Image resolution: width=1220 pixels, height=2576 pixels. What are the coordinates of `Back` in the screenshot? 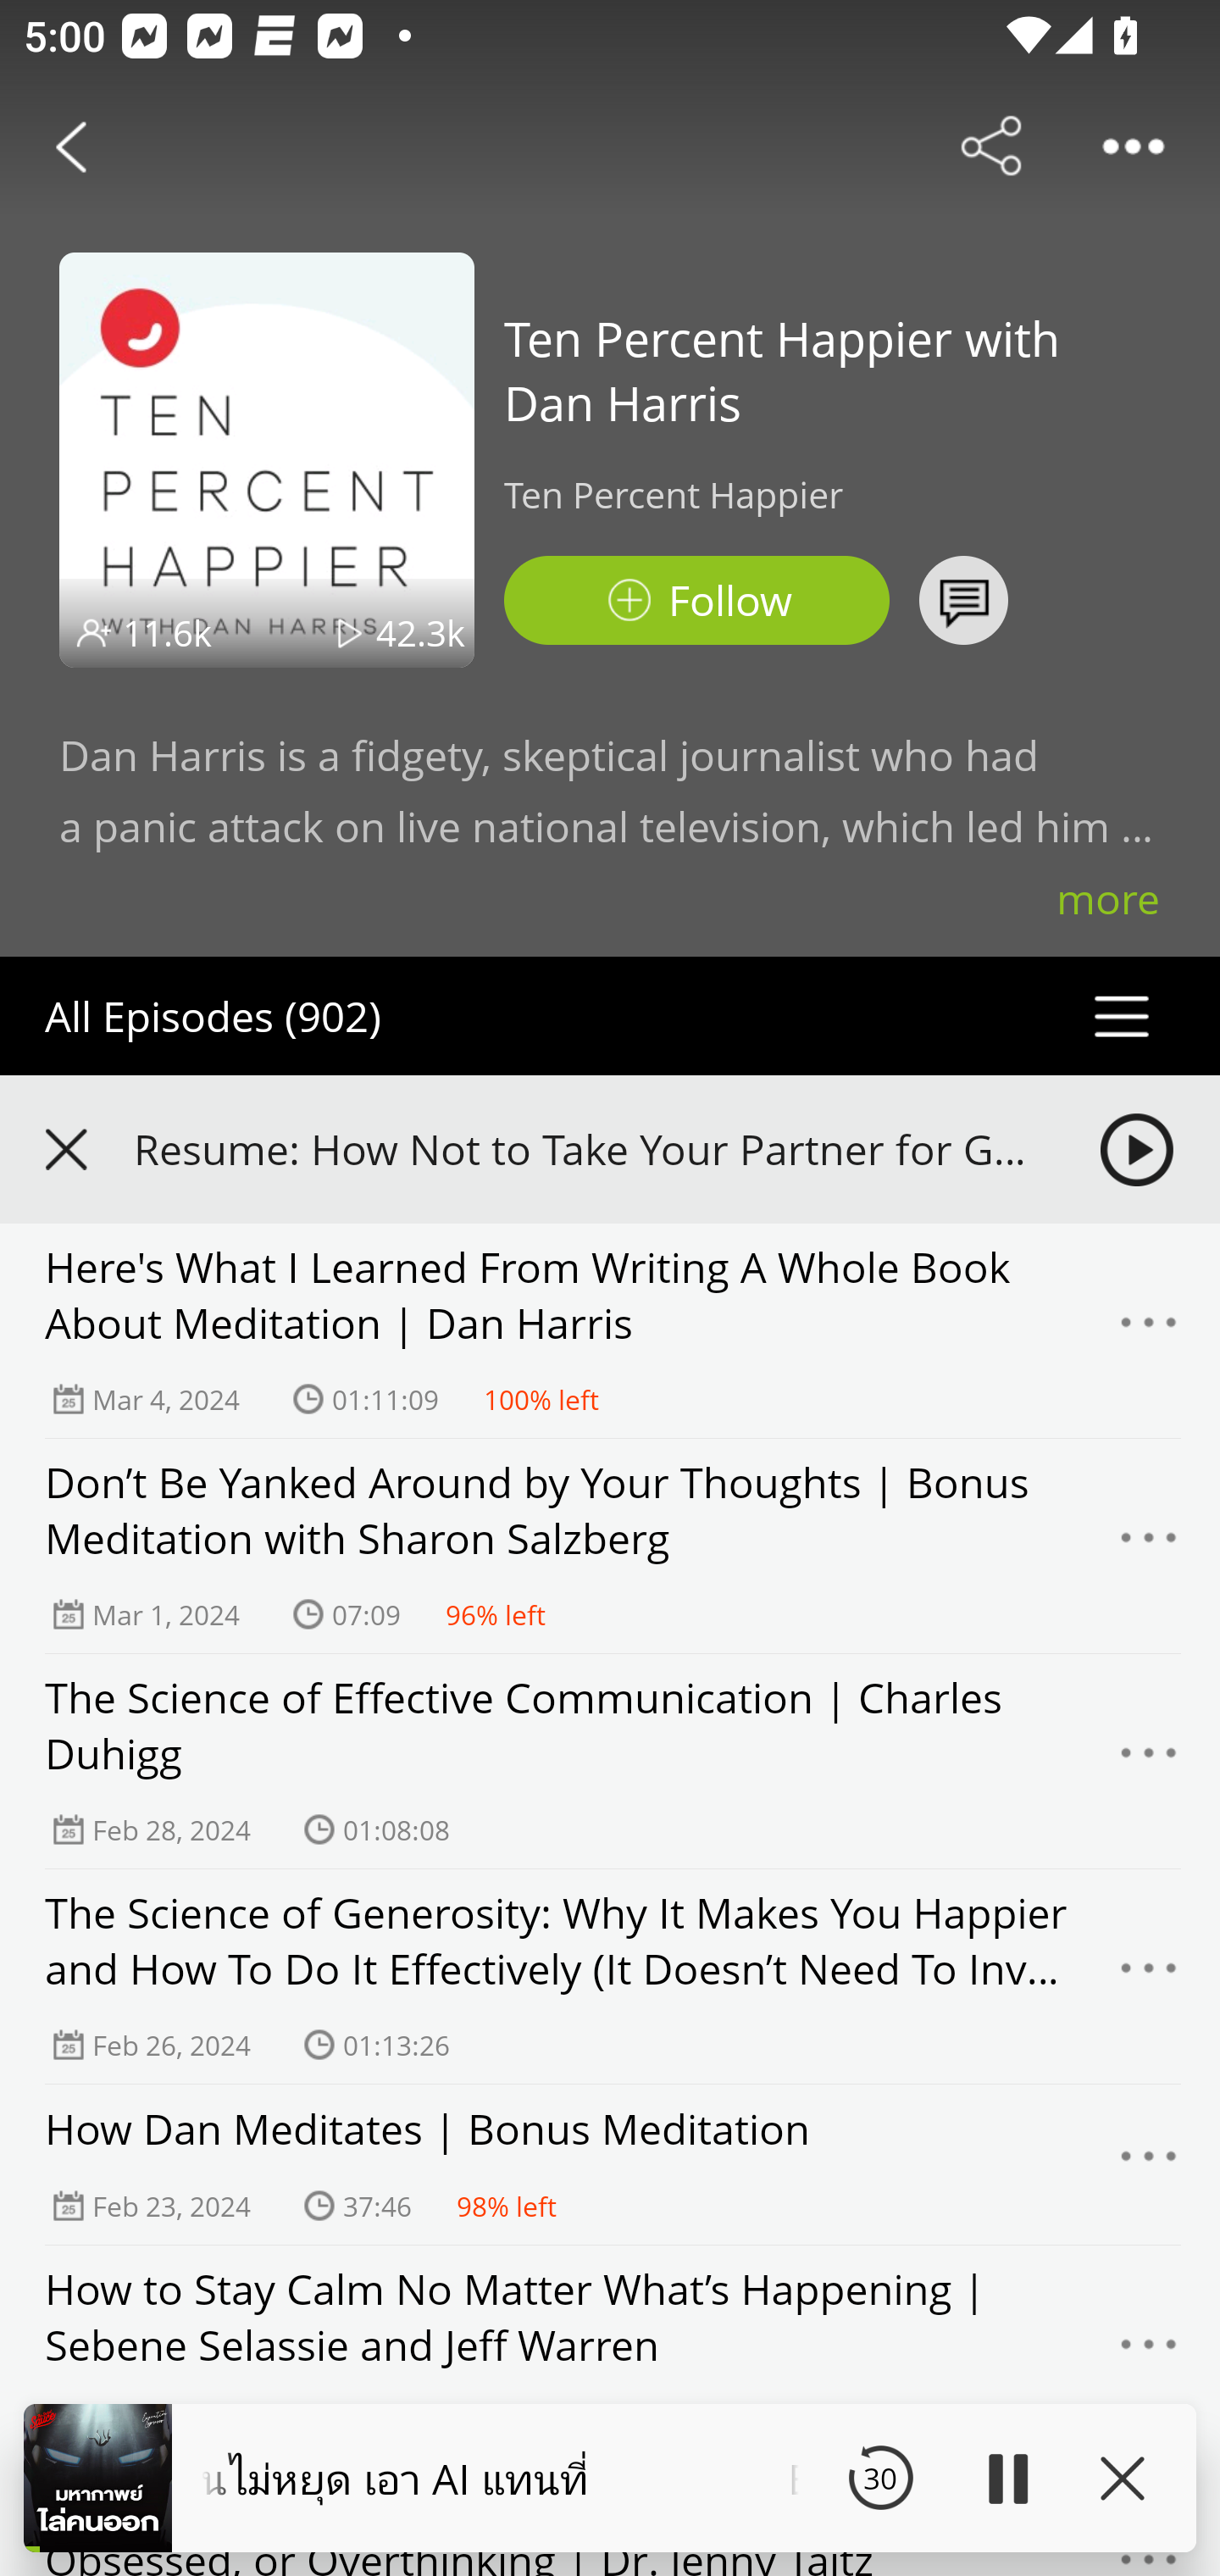 It's located at (71, 146).